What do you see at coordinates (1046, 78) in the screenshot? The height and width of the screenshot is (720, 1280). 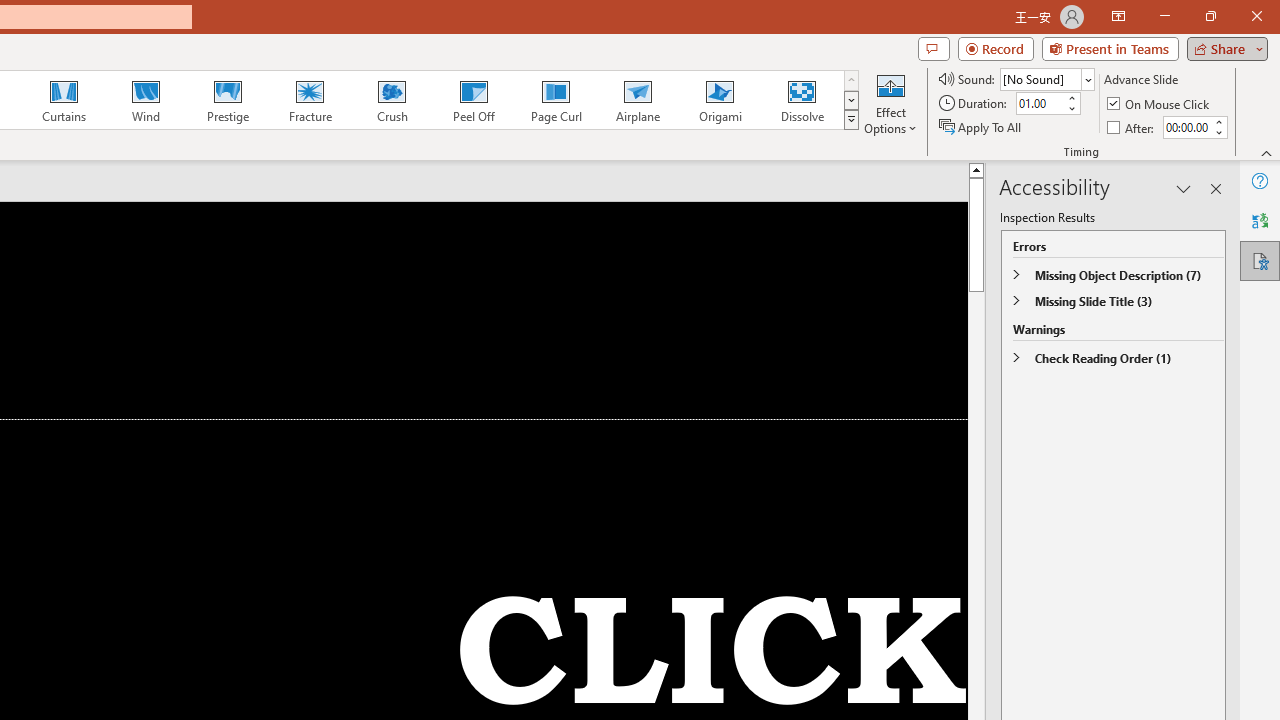 I see `Sound` at bounding box center [1046, 78].